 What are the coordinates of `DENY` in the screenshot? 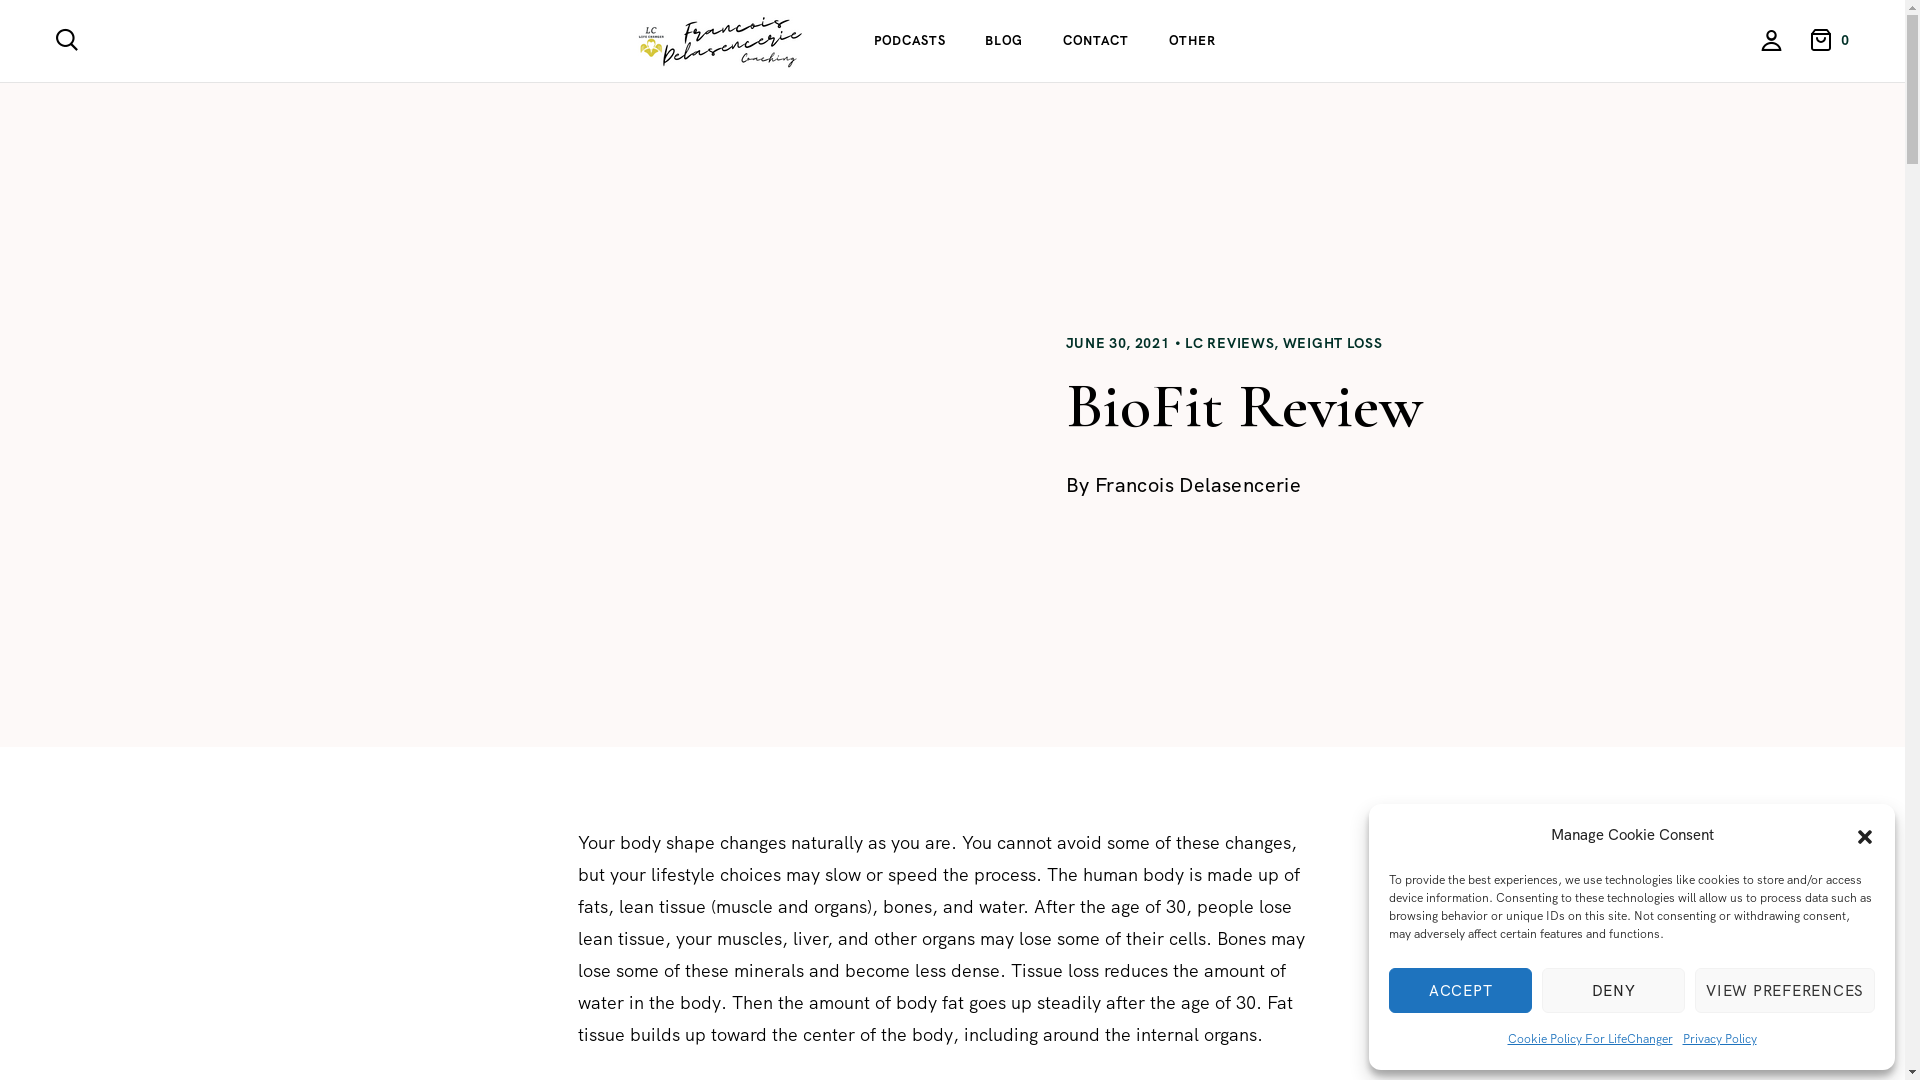 It's located at (1614, 990).